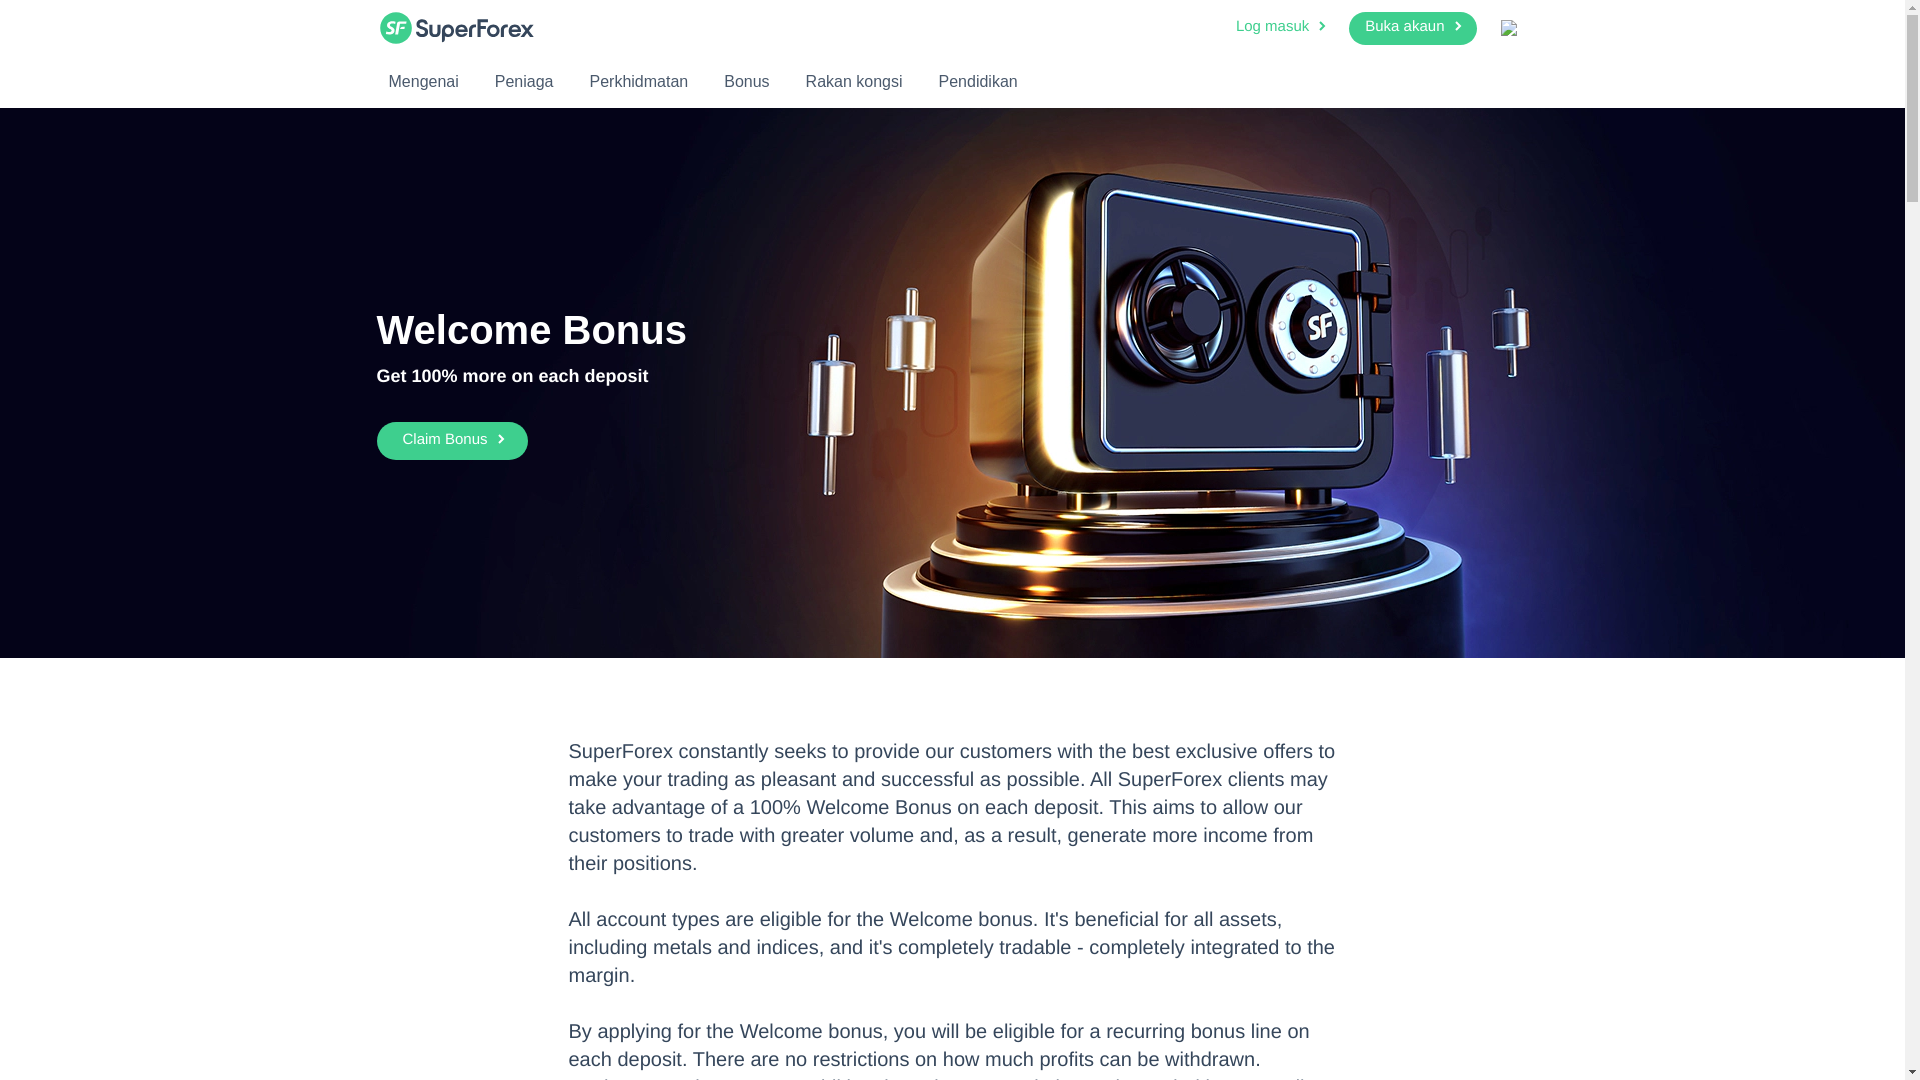 This screenshot has width=1920, height=1080. I want to click on Log masuk, so click(1282, 28).